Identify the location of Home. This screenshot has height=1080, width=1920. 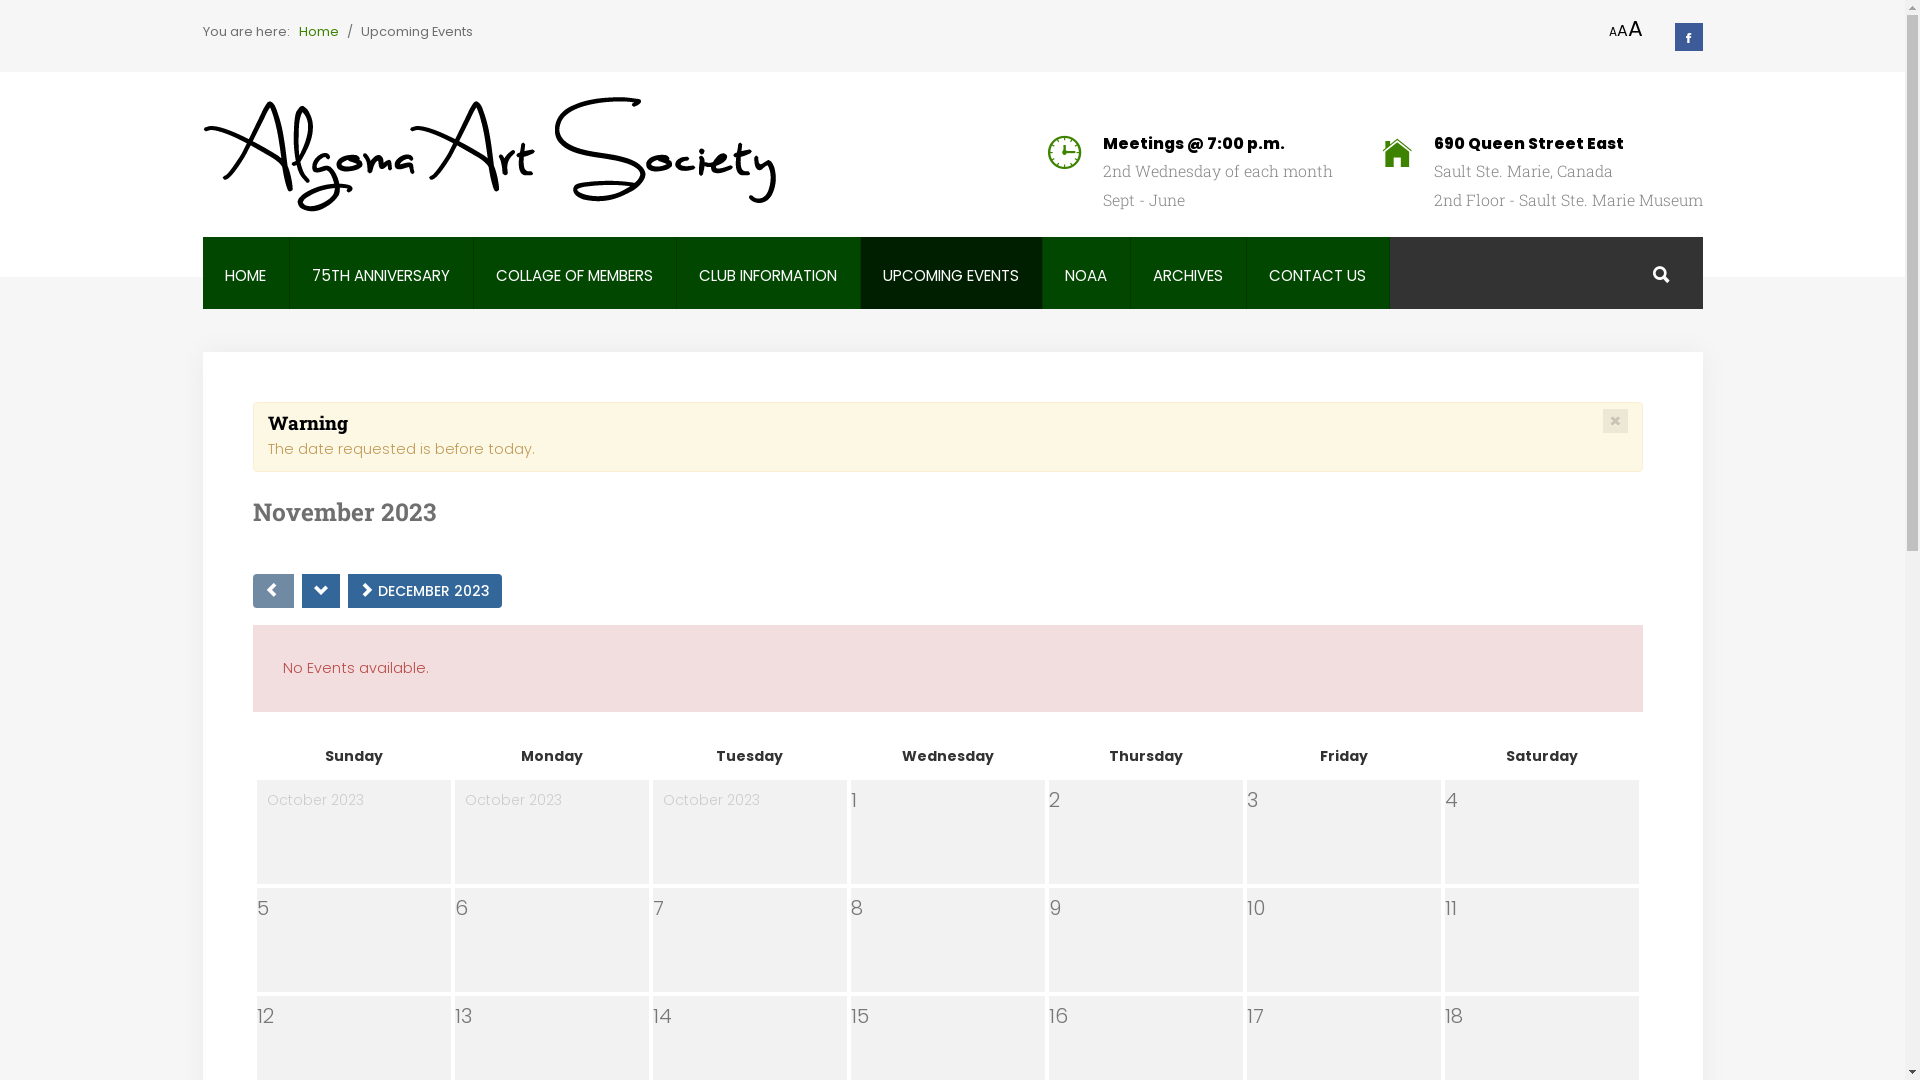
(318, 32).